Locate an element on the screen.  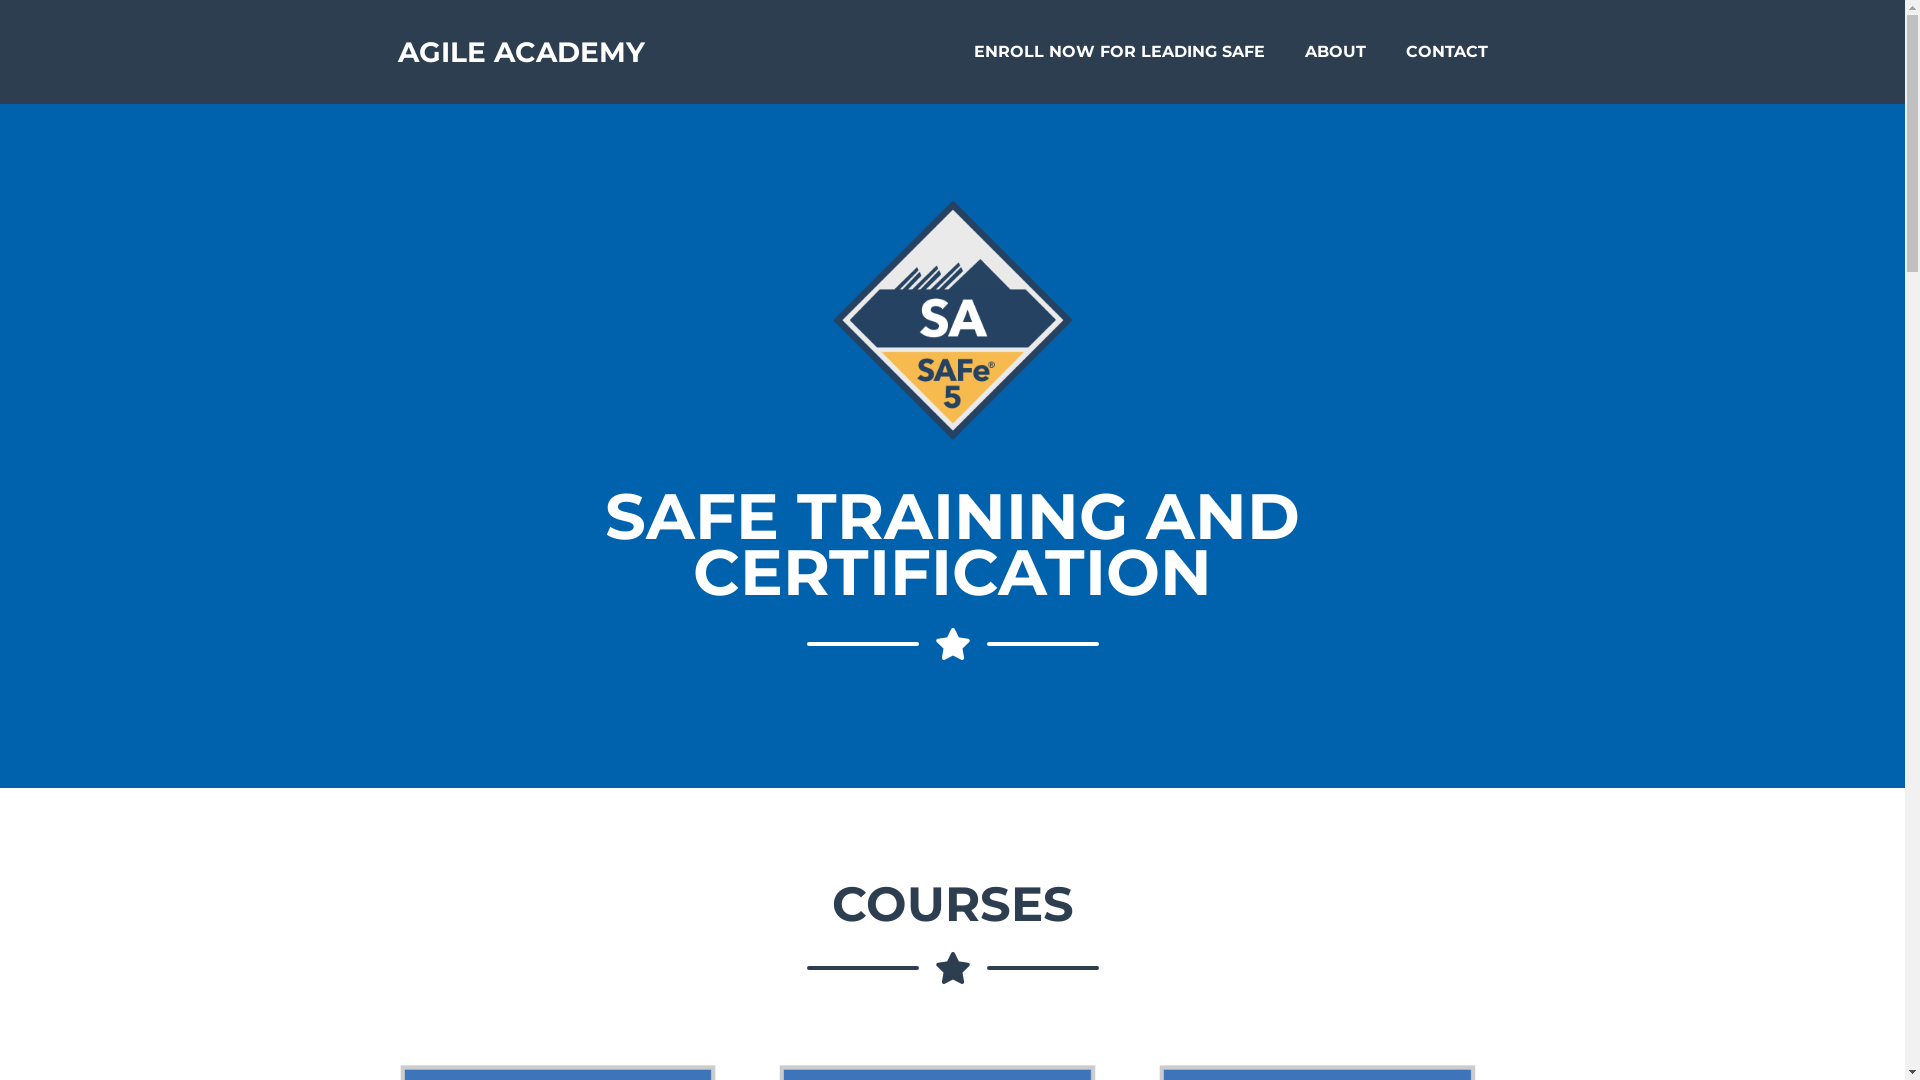
ABOUT is located at coordinates (1334, 52).